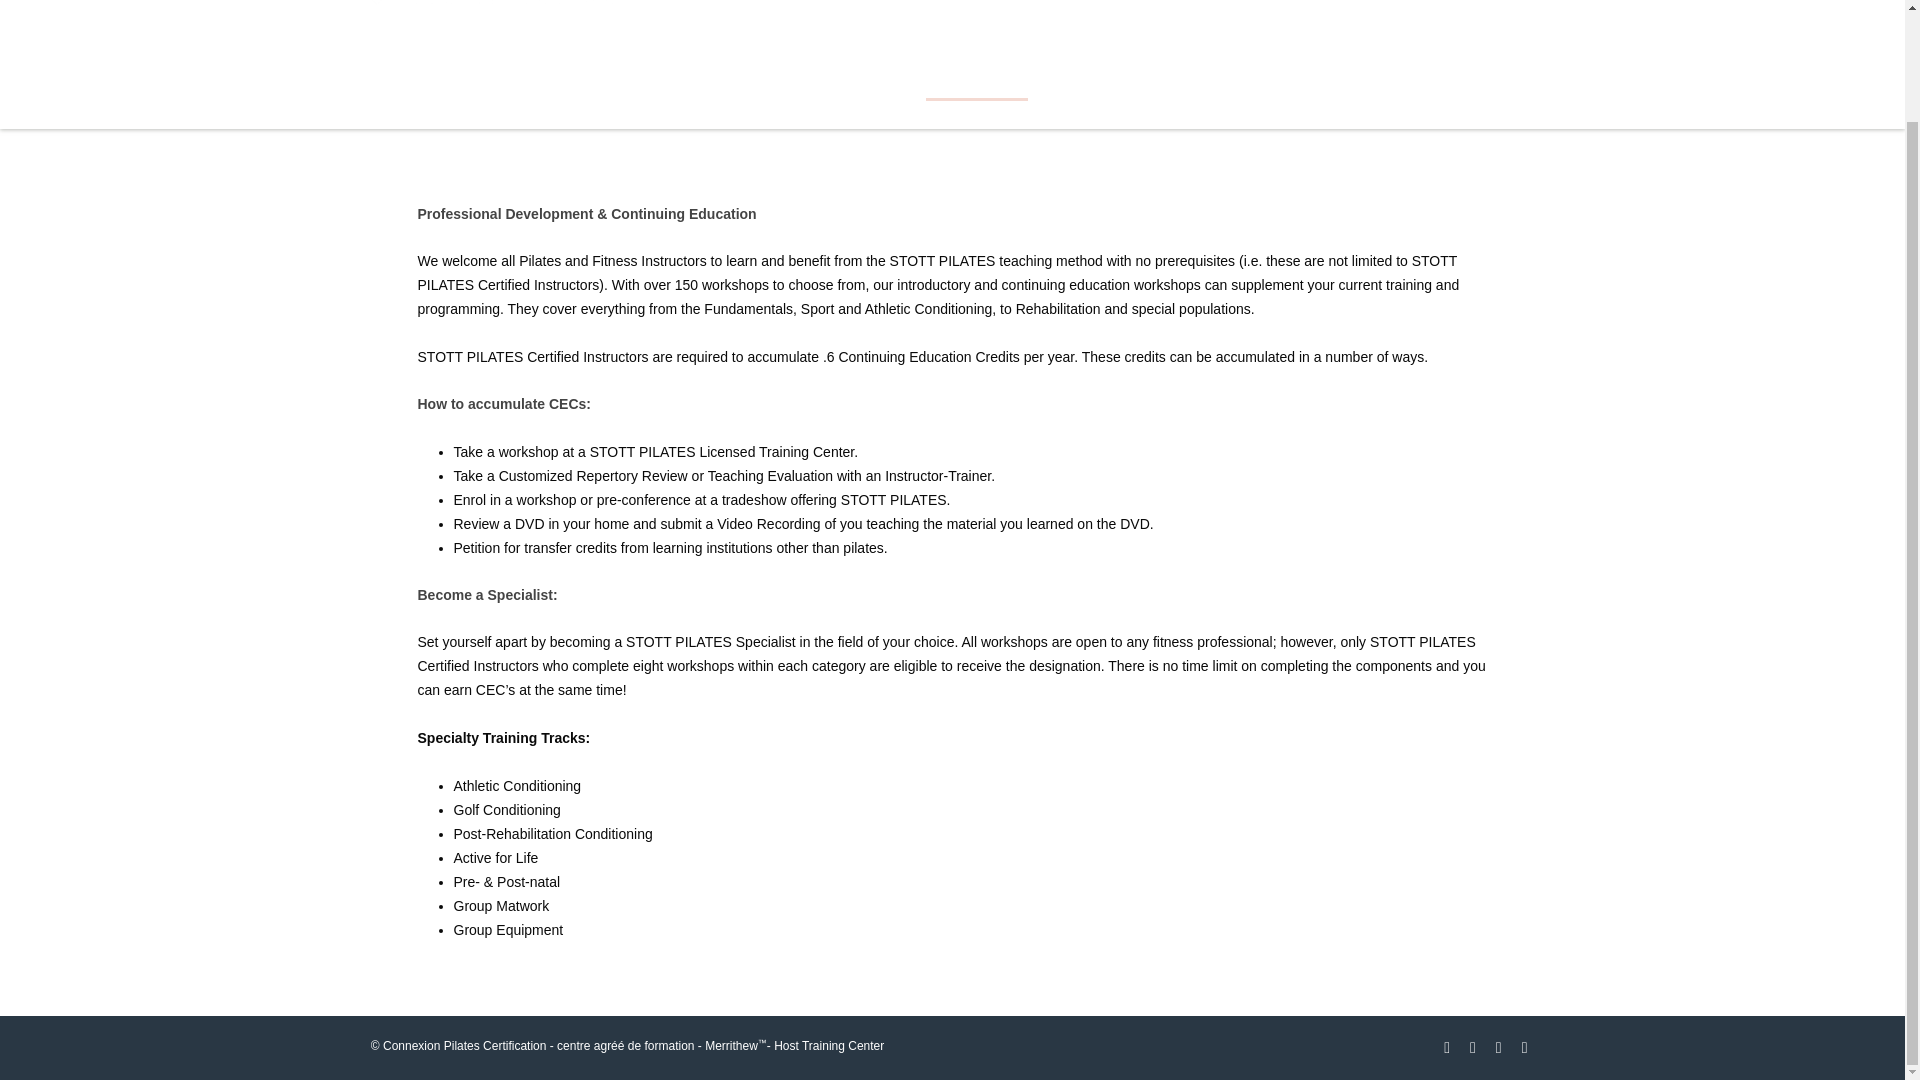 This screenshot has width=1920, height=1080. I want to click on ABOUT, so click(1422, 84).